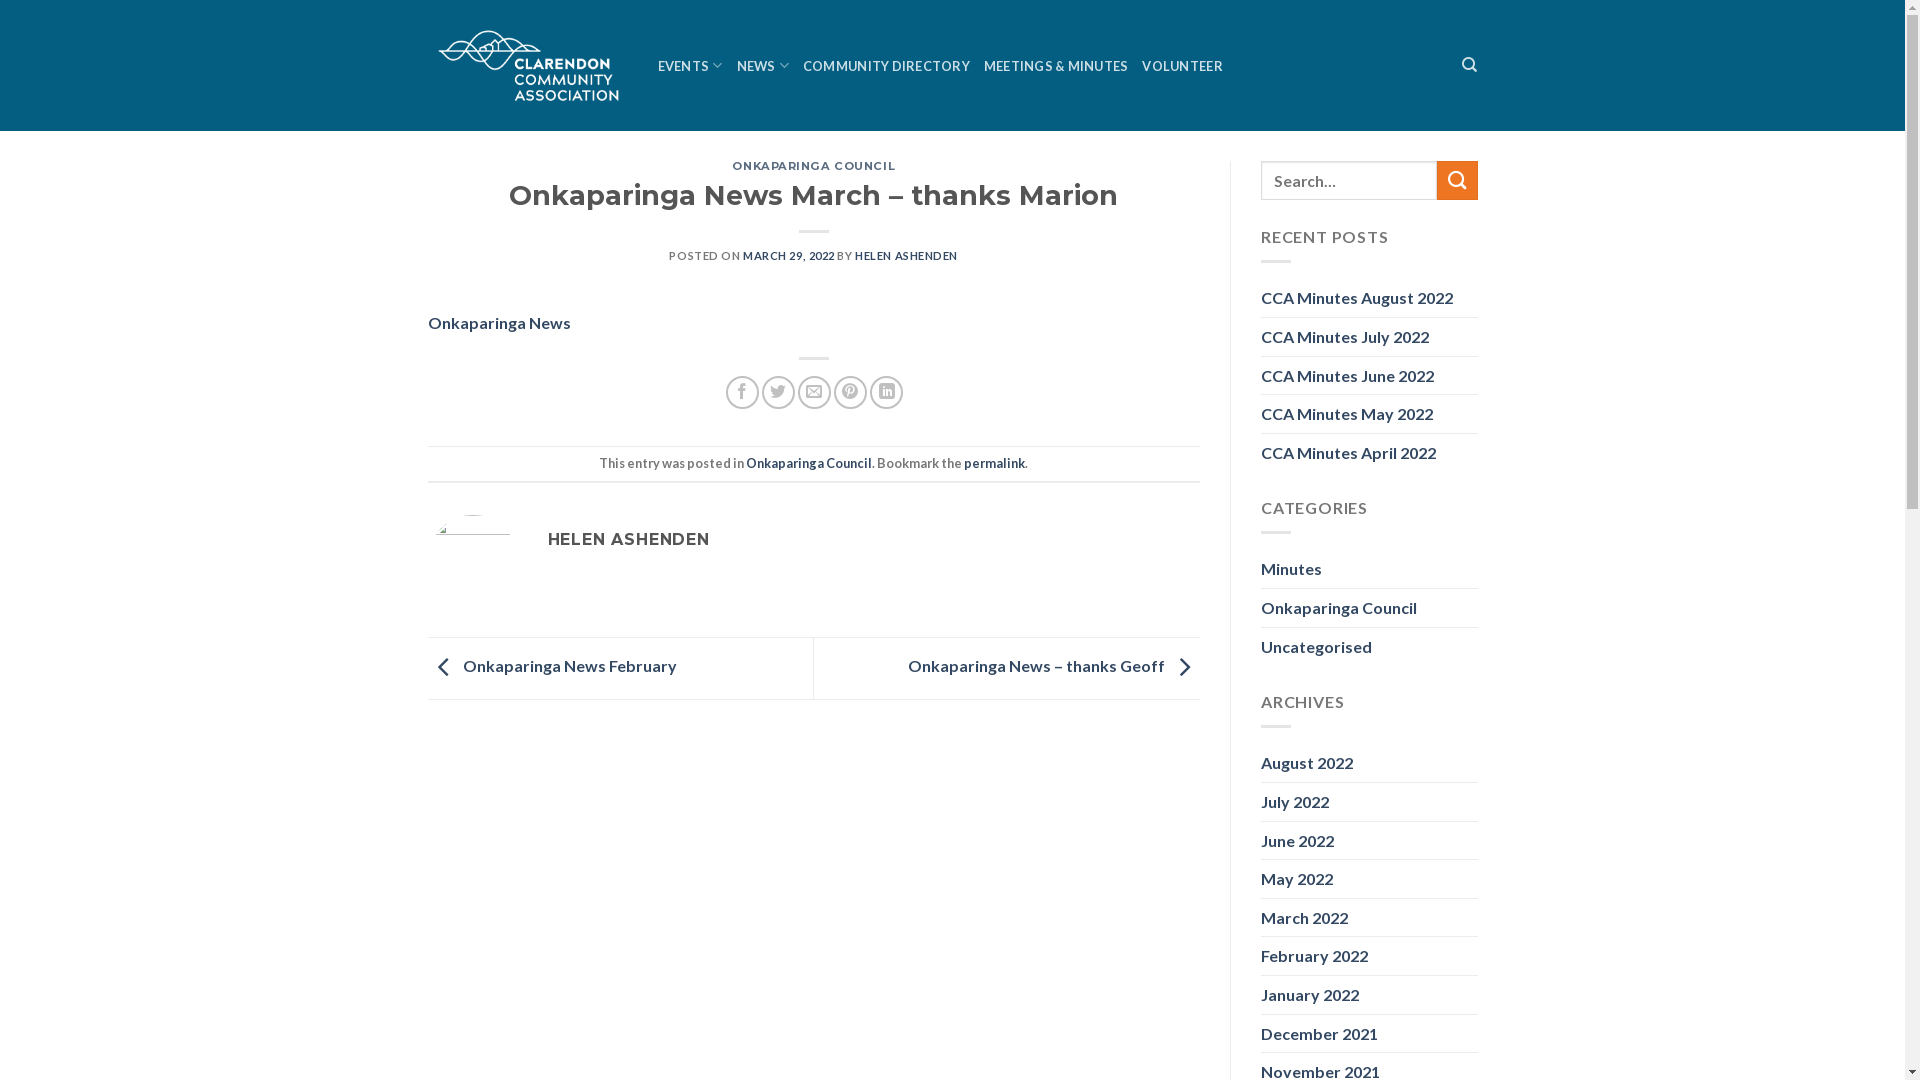 This screenshot has height=1080, width=1920. I want to click on Minutes, so click(1292, 569).